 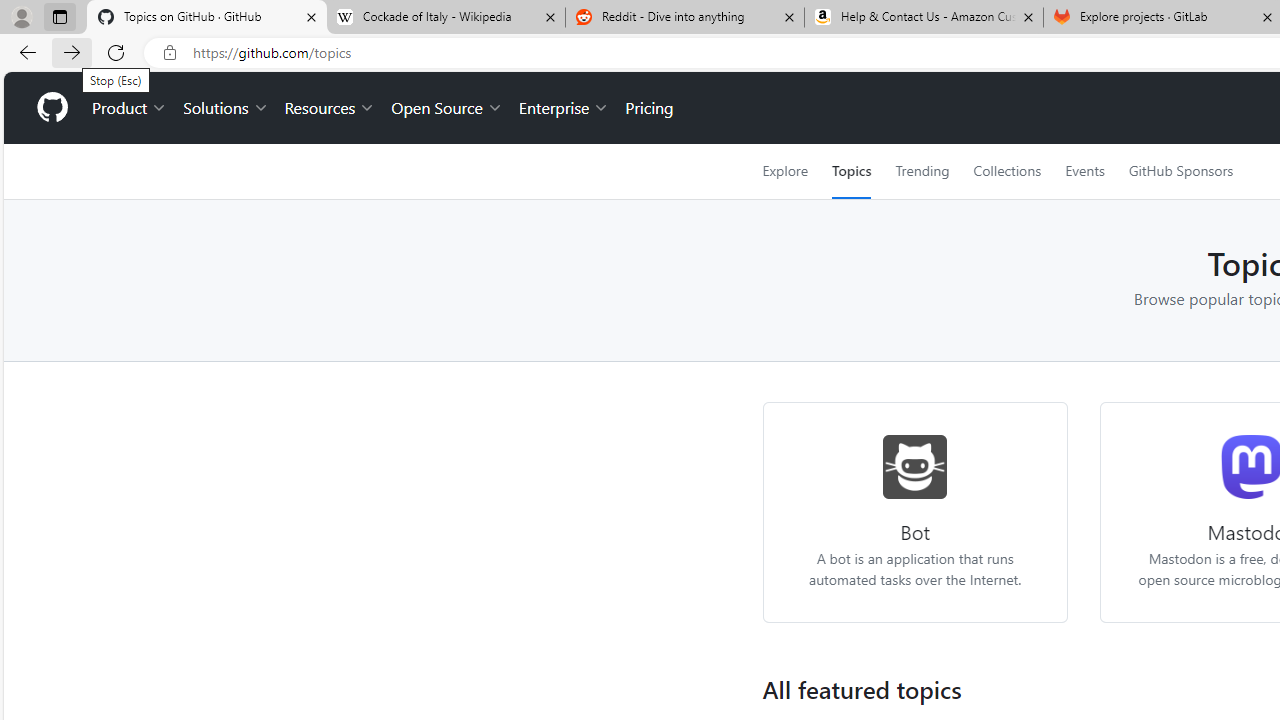 I want to click on Reddit - Dive into anything, so click(x=684, y=18).